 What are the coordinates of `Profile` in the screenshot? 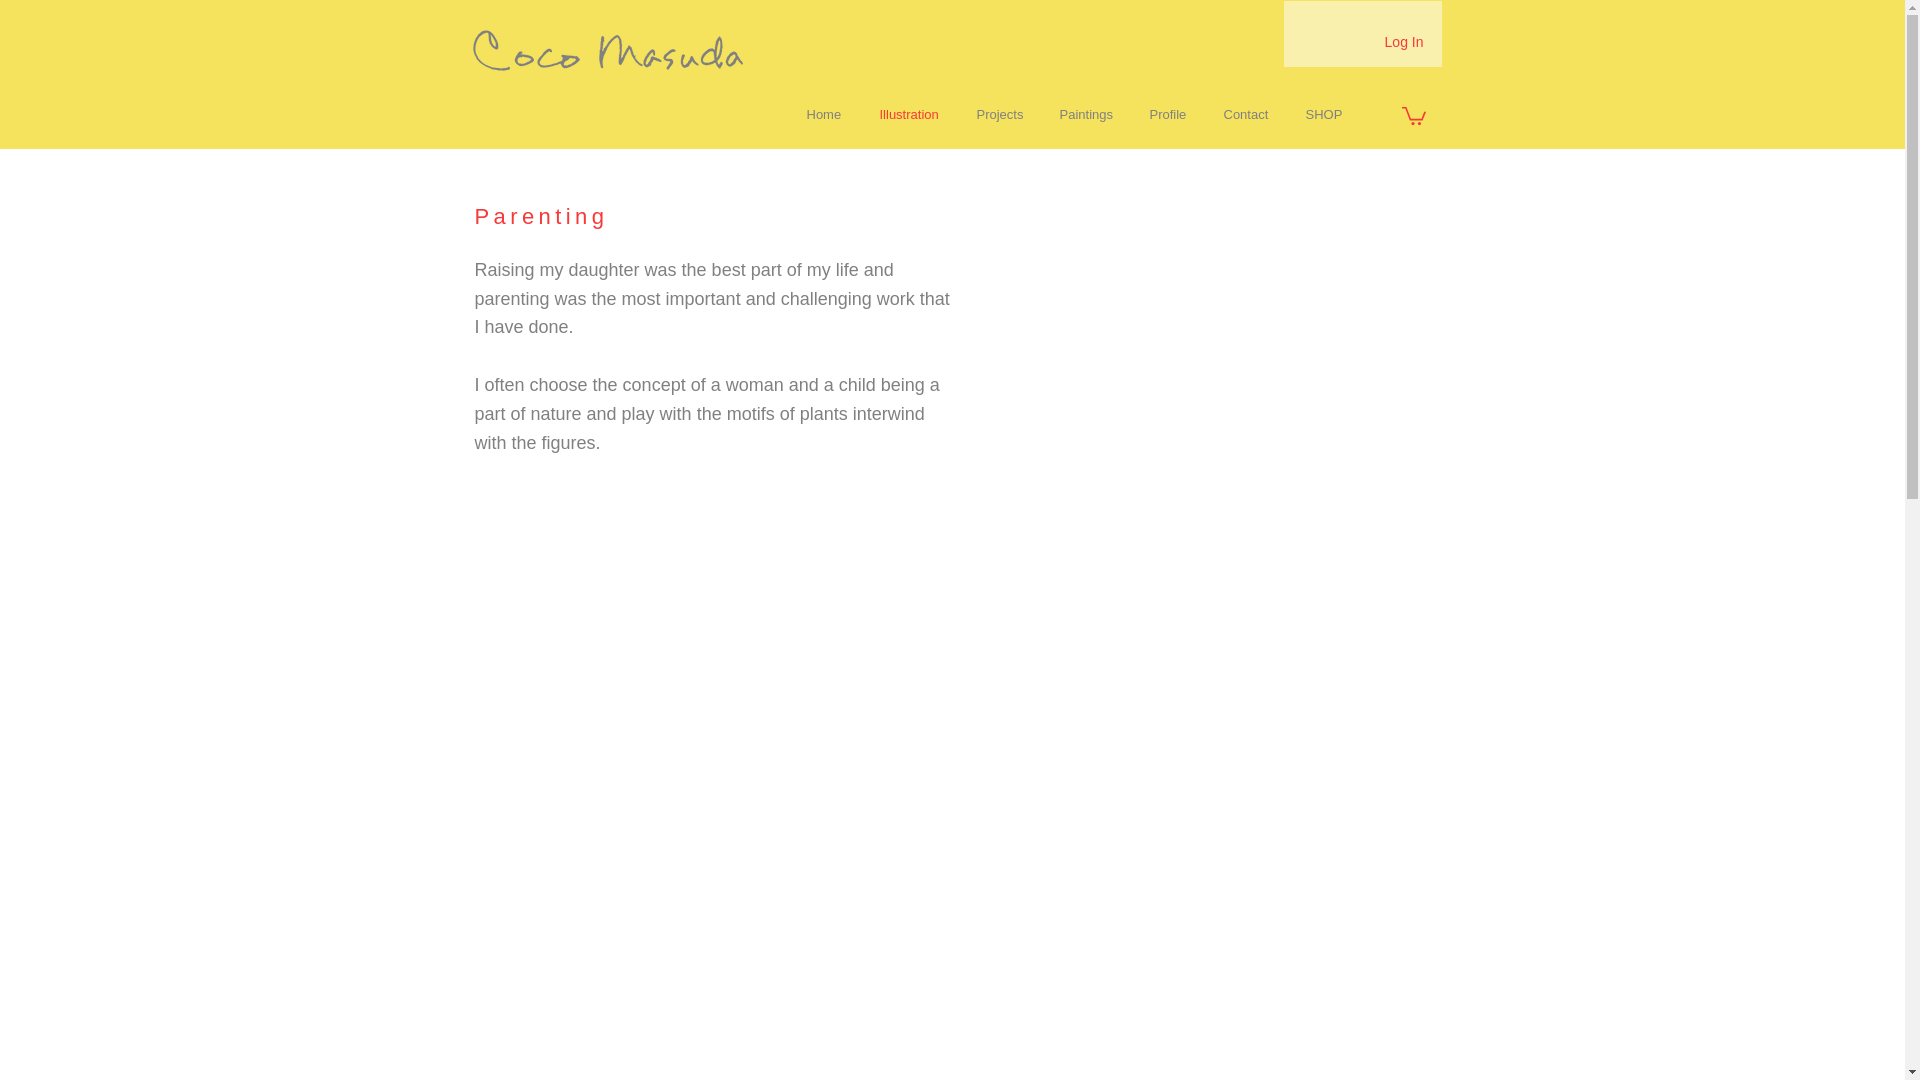 It's located at (1170, 114).